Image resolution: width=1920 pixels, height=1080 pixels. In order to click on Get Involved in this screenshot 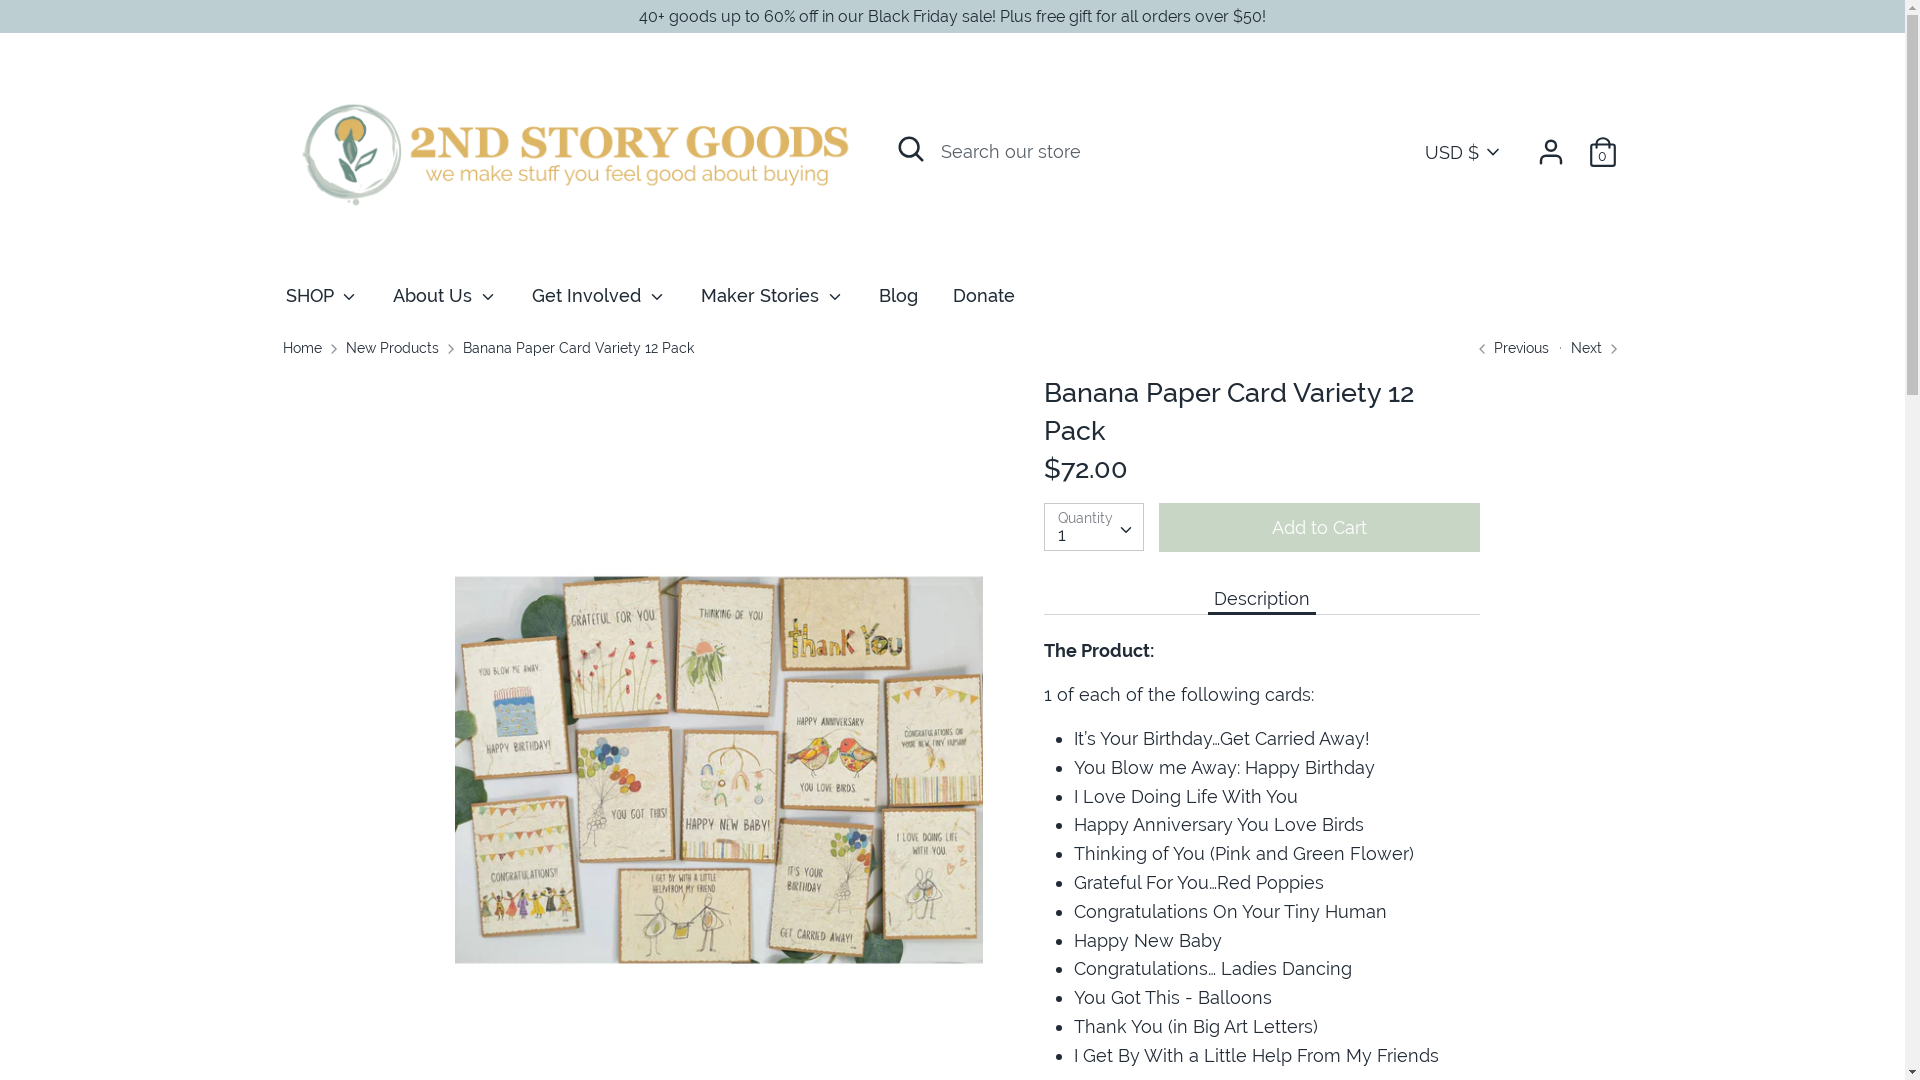, I will do `click(599, 302)`.